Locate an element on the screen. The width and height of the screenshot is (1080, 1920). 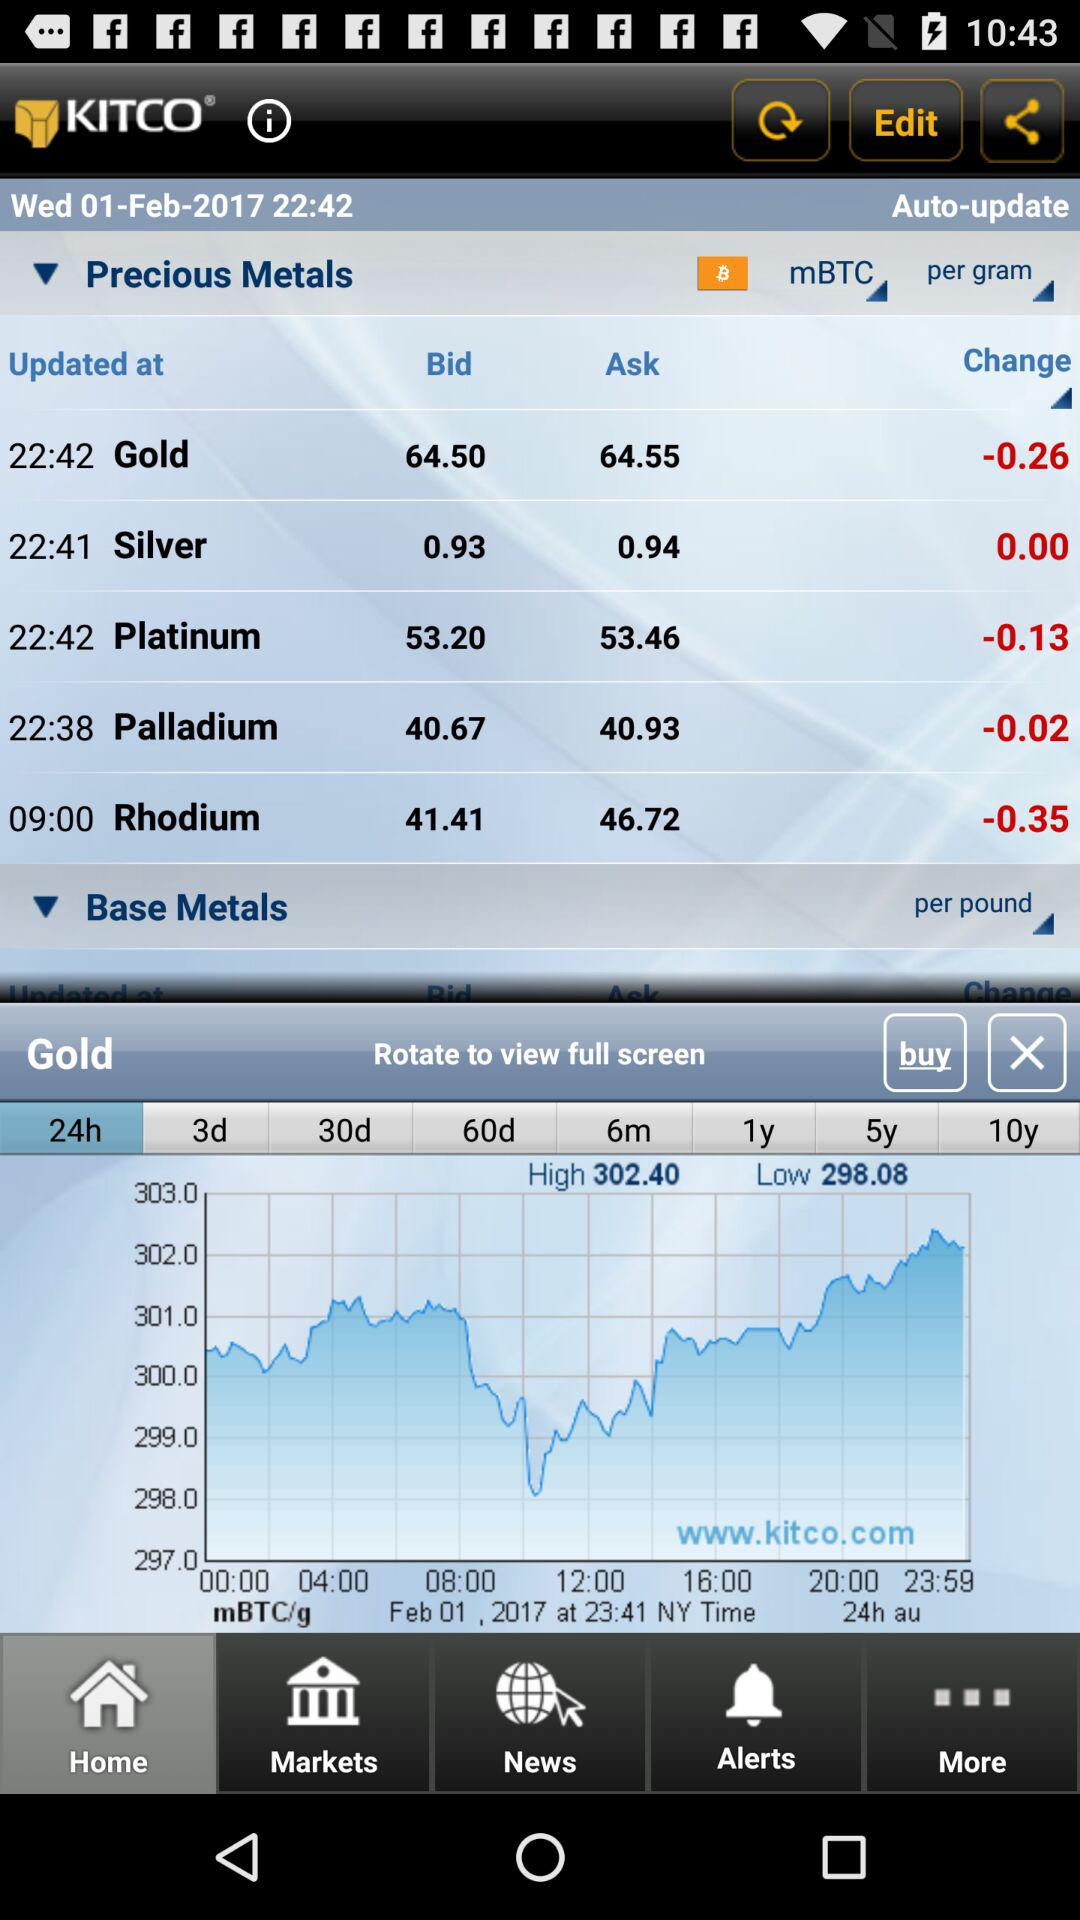
press the item below rotate to view item is located at coordinates (485, 1128).